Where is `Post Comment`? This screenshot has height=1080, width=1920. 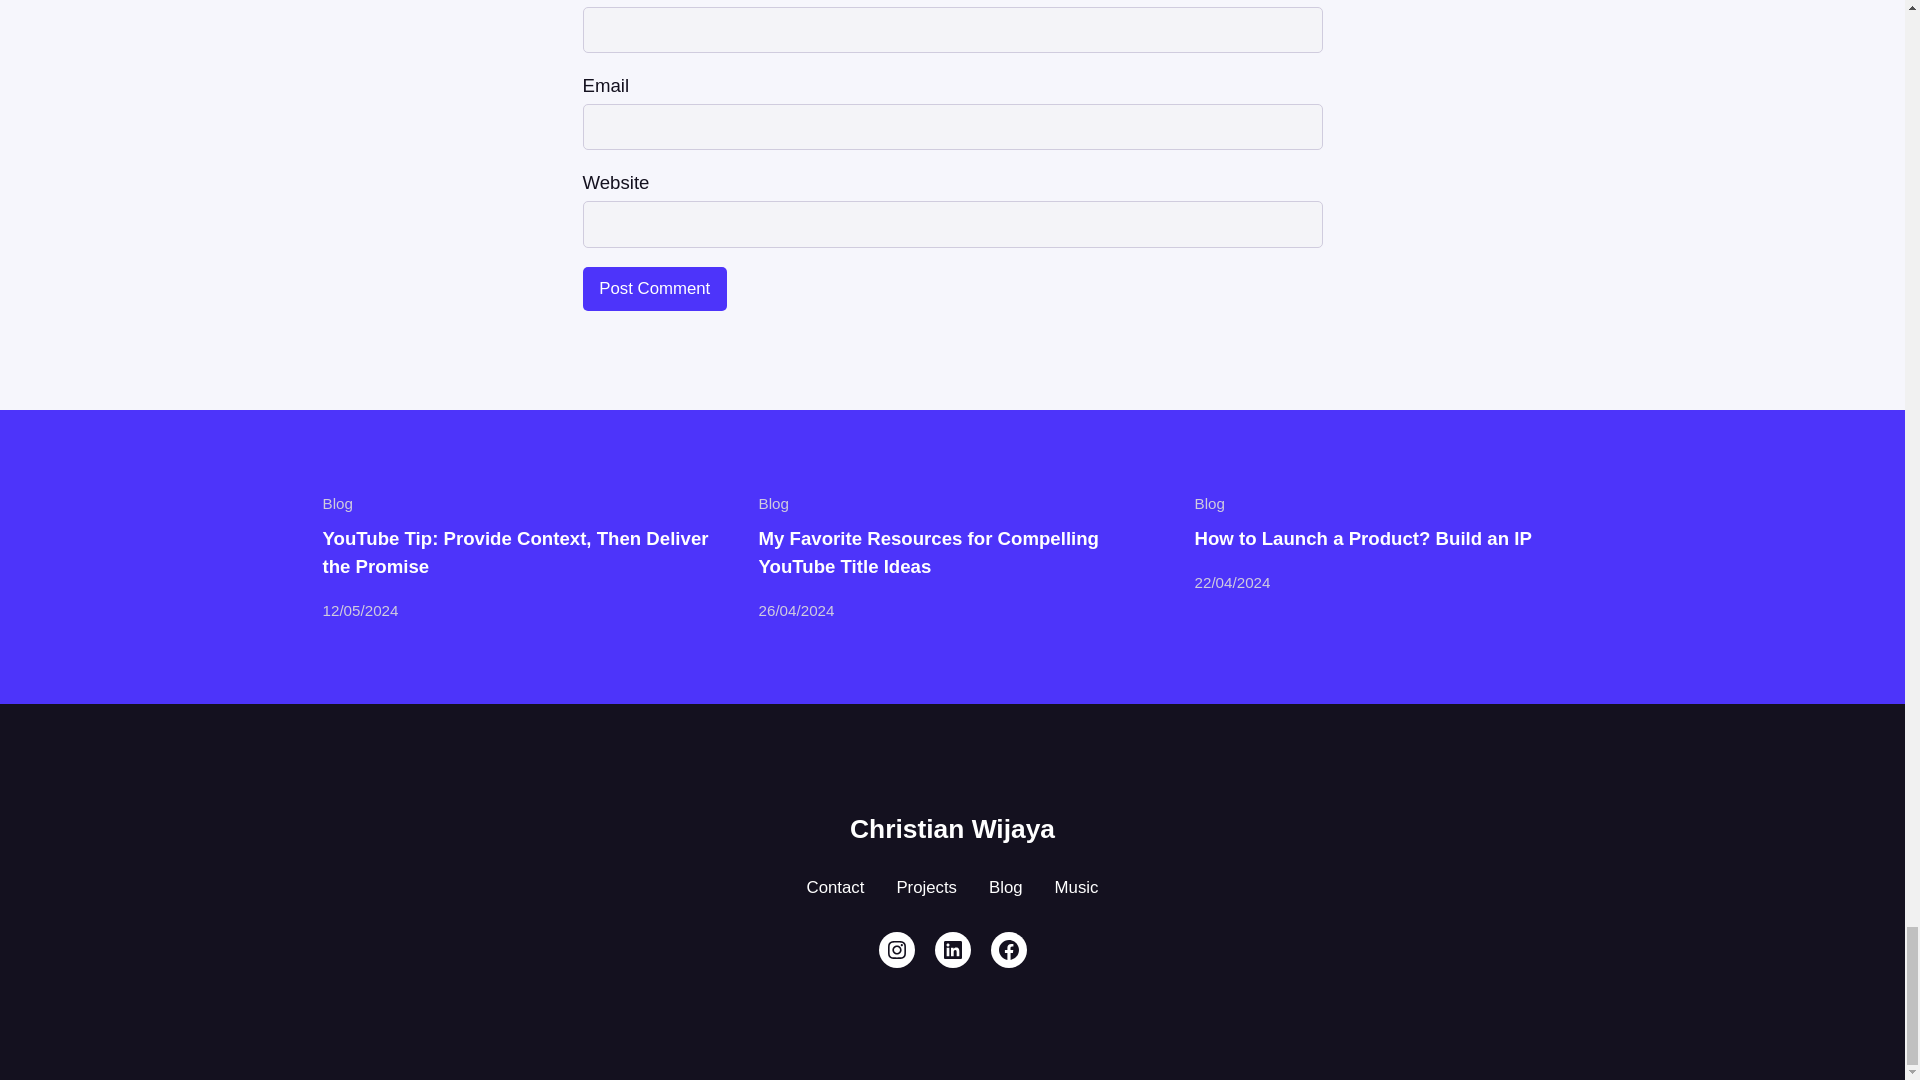 Post Comment is located at coordinates (654, 288).